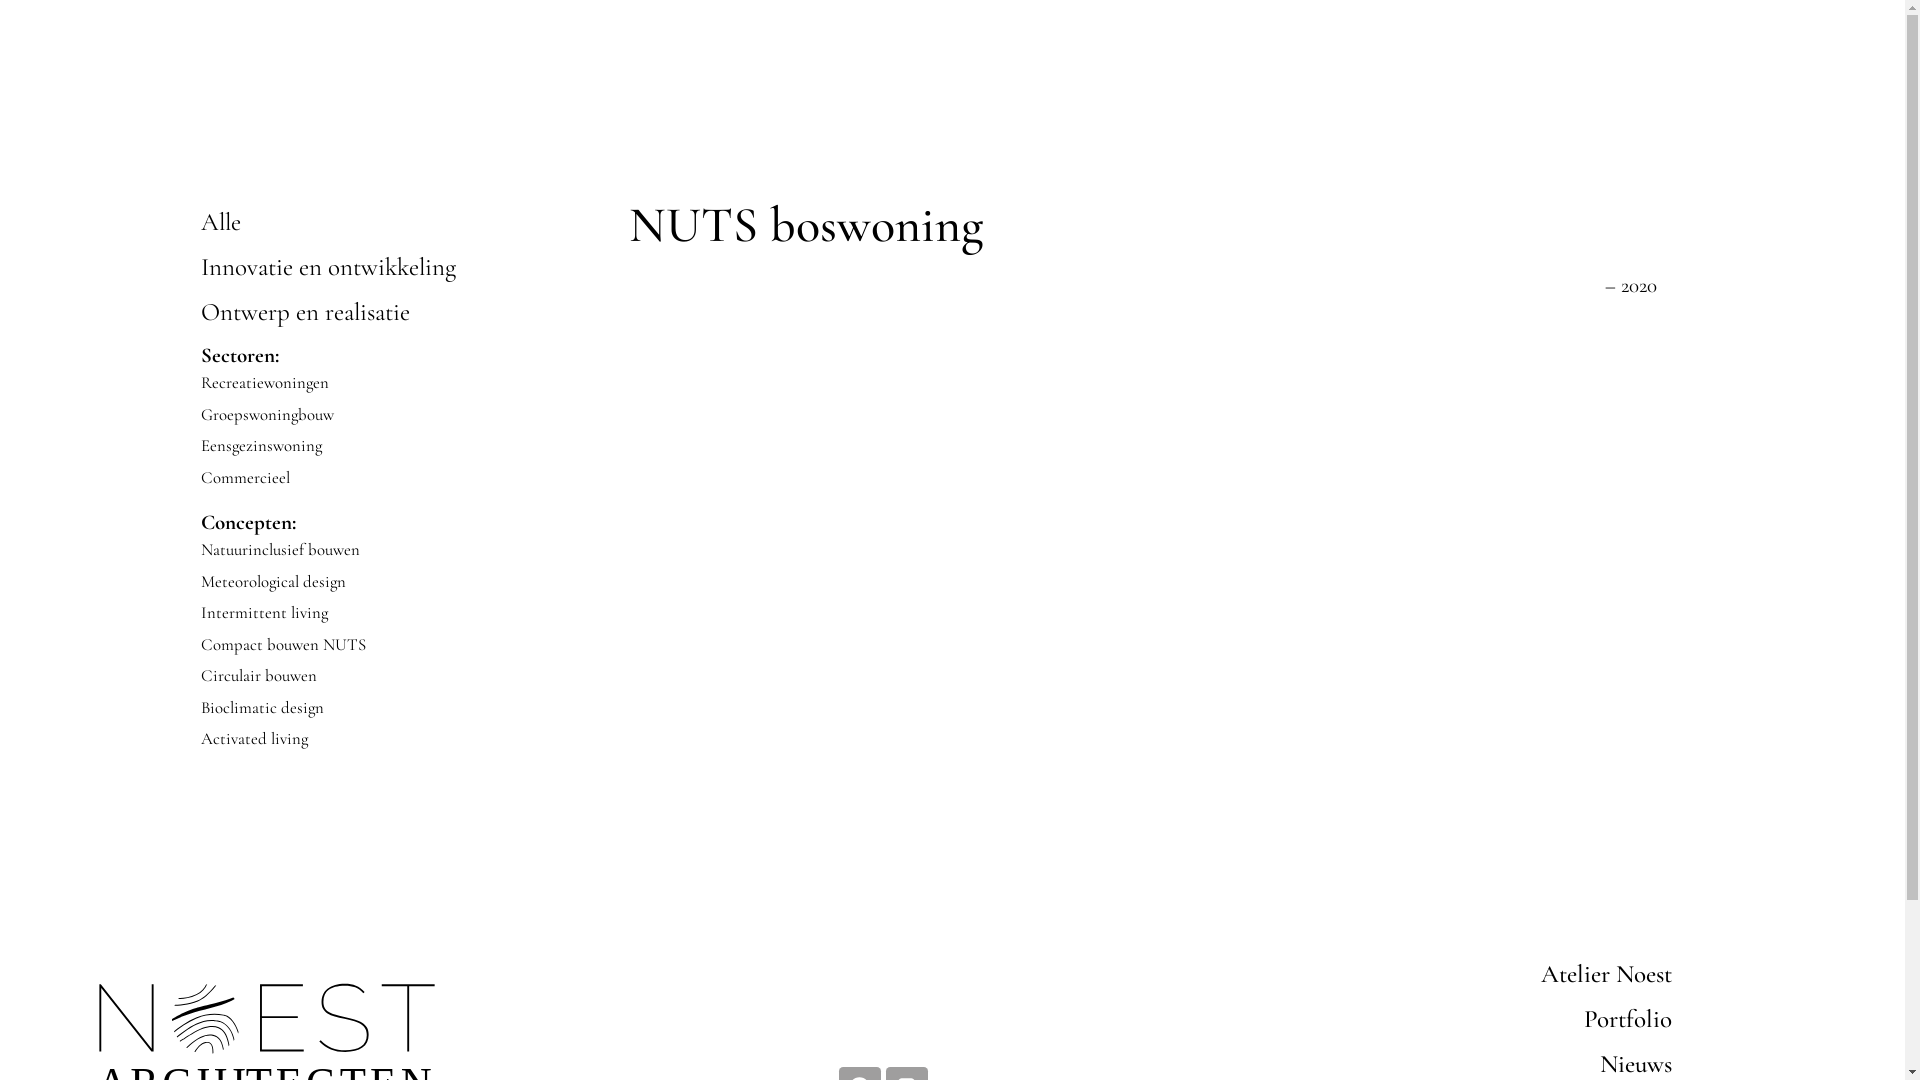 The width and height of the screenshot is (1920, 1080). Describe the element at coordinates (262, 706) in the screenshot. I see `Bioclimatic design` at that location.